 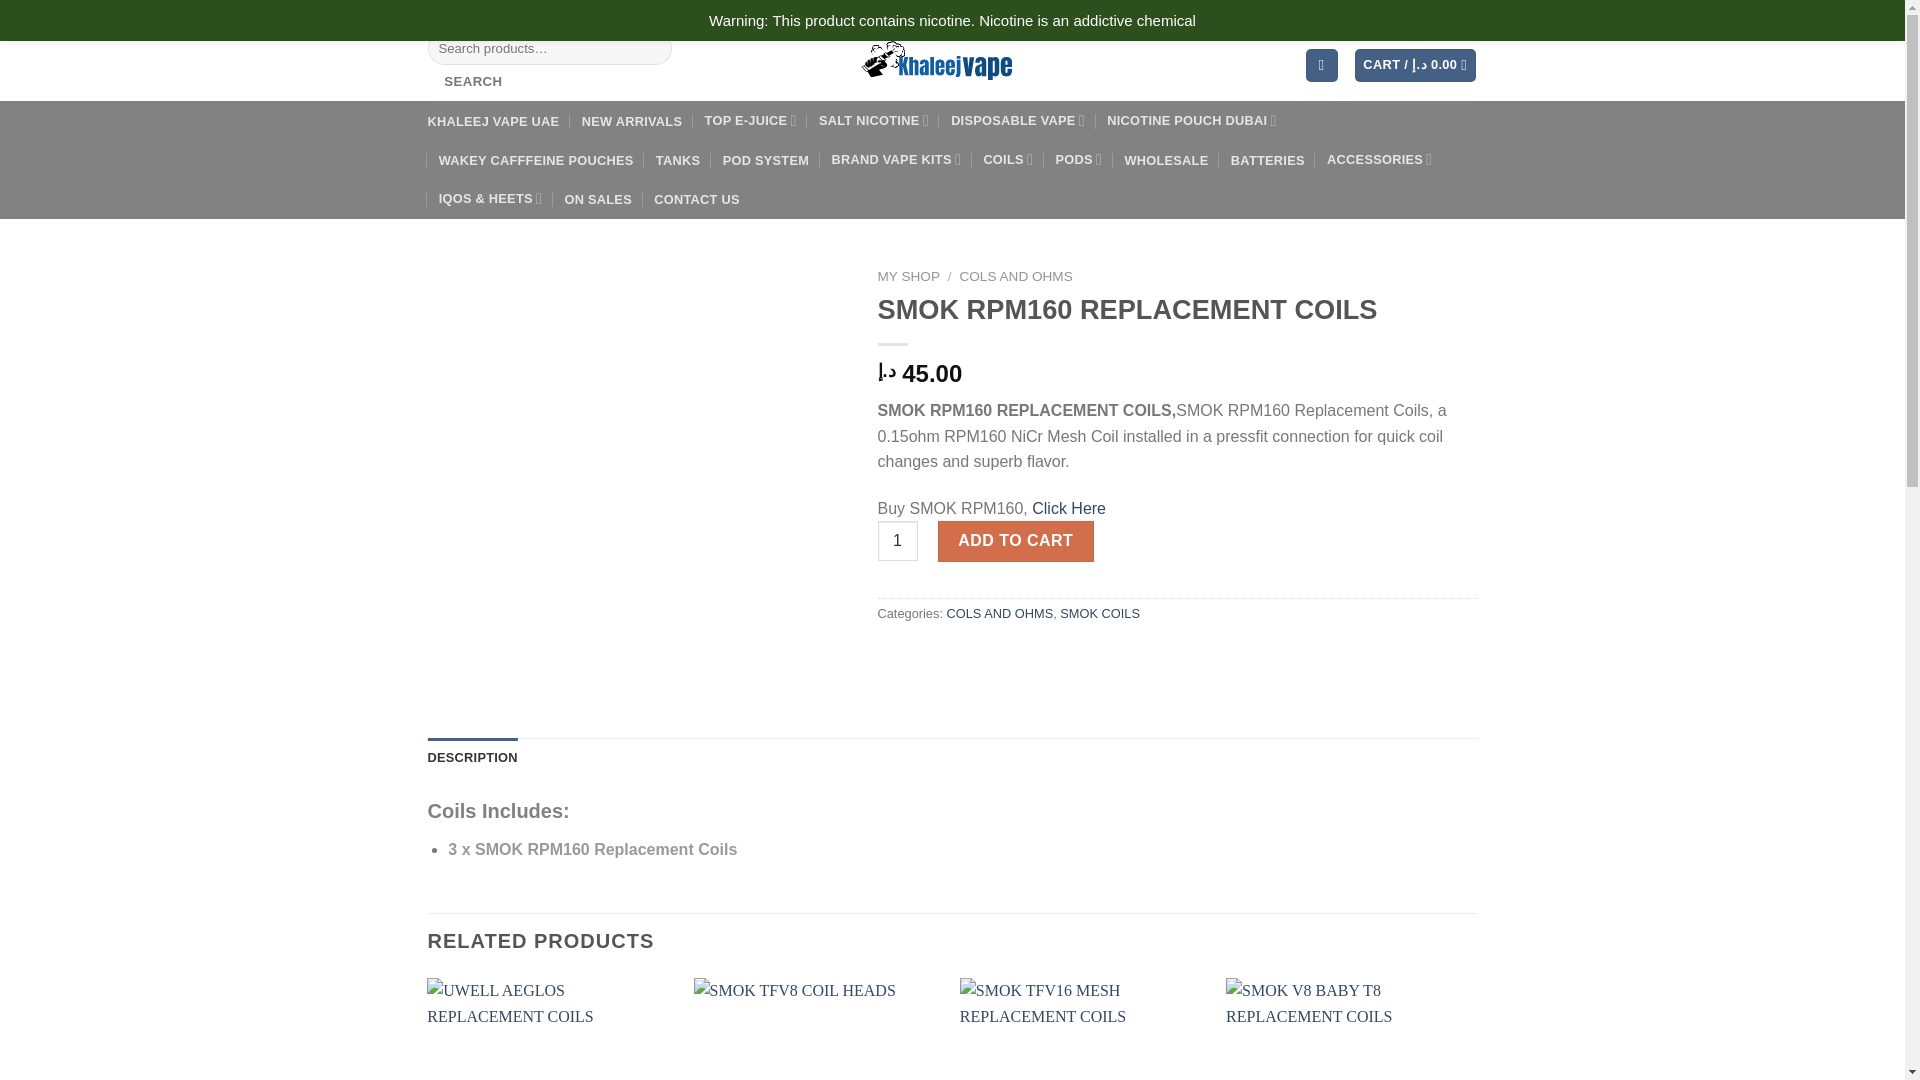 What do you see at coordinates (1366, 15) in the screenshot?
I see `Wishlist` at bounding box center [1366, 15].